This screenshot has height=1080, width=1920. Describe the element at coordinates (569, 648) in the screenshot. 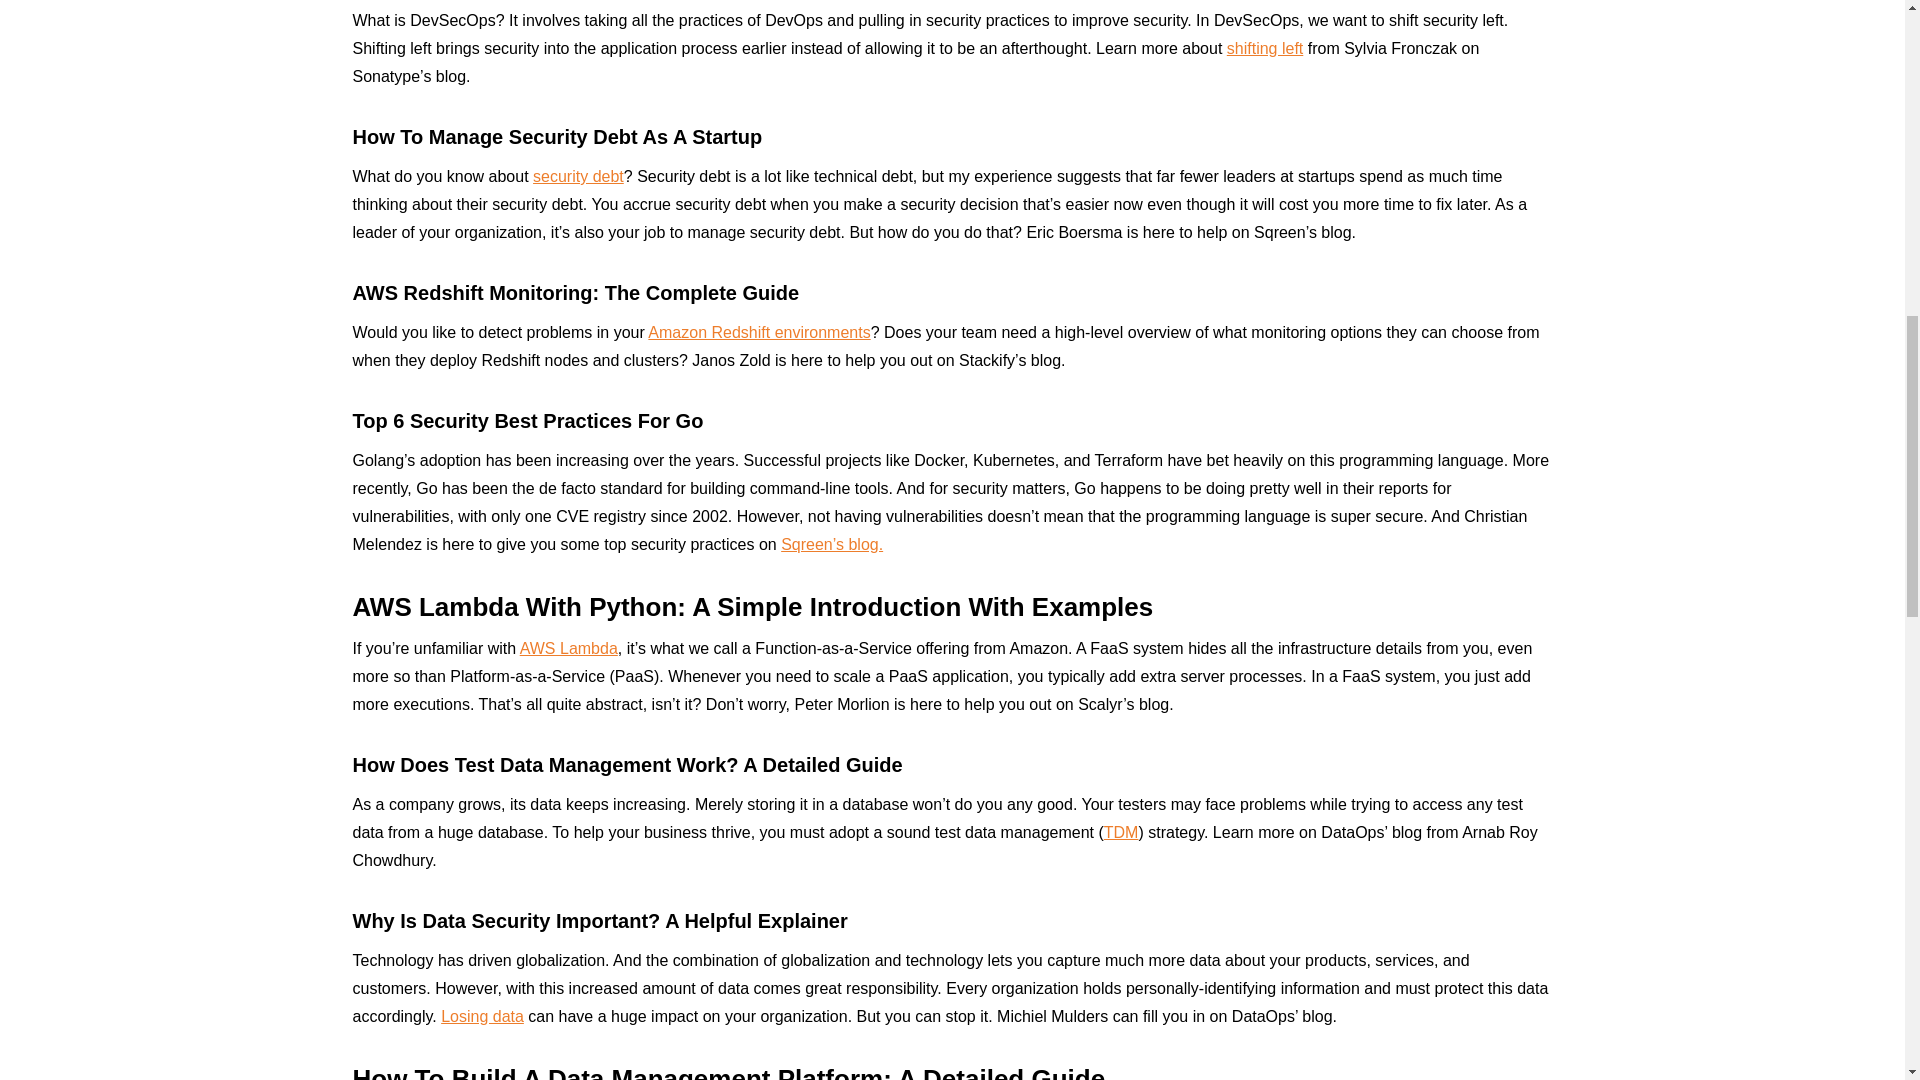

I see `AWS Lambda` at that location.